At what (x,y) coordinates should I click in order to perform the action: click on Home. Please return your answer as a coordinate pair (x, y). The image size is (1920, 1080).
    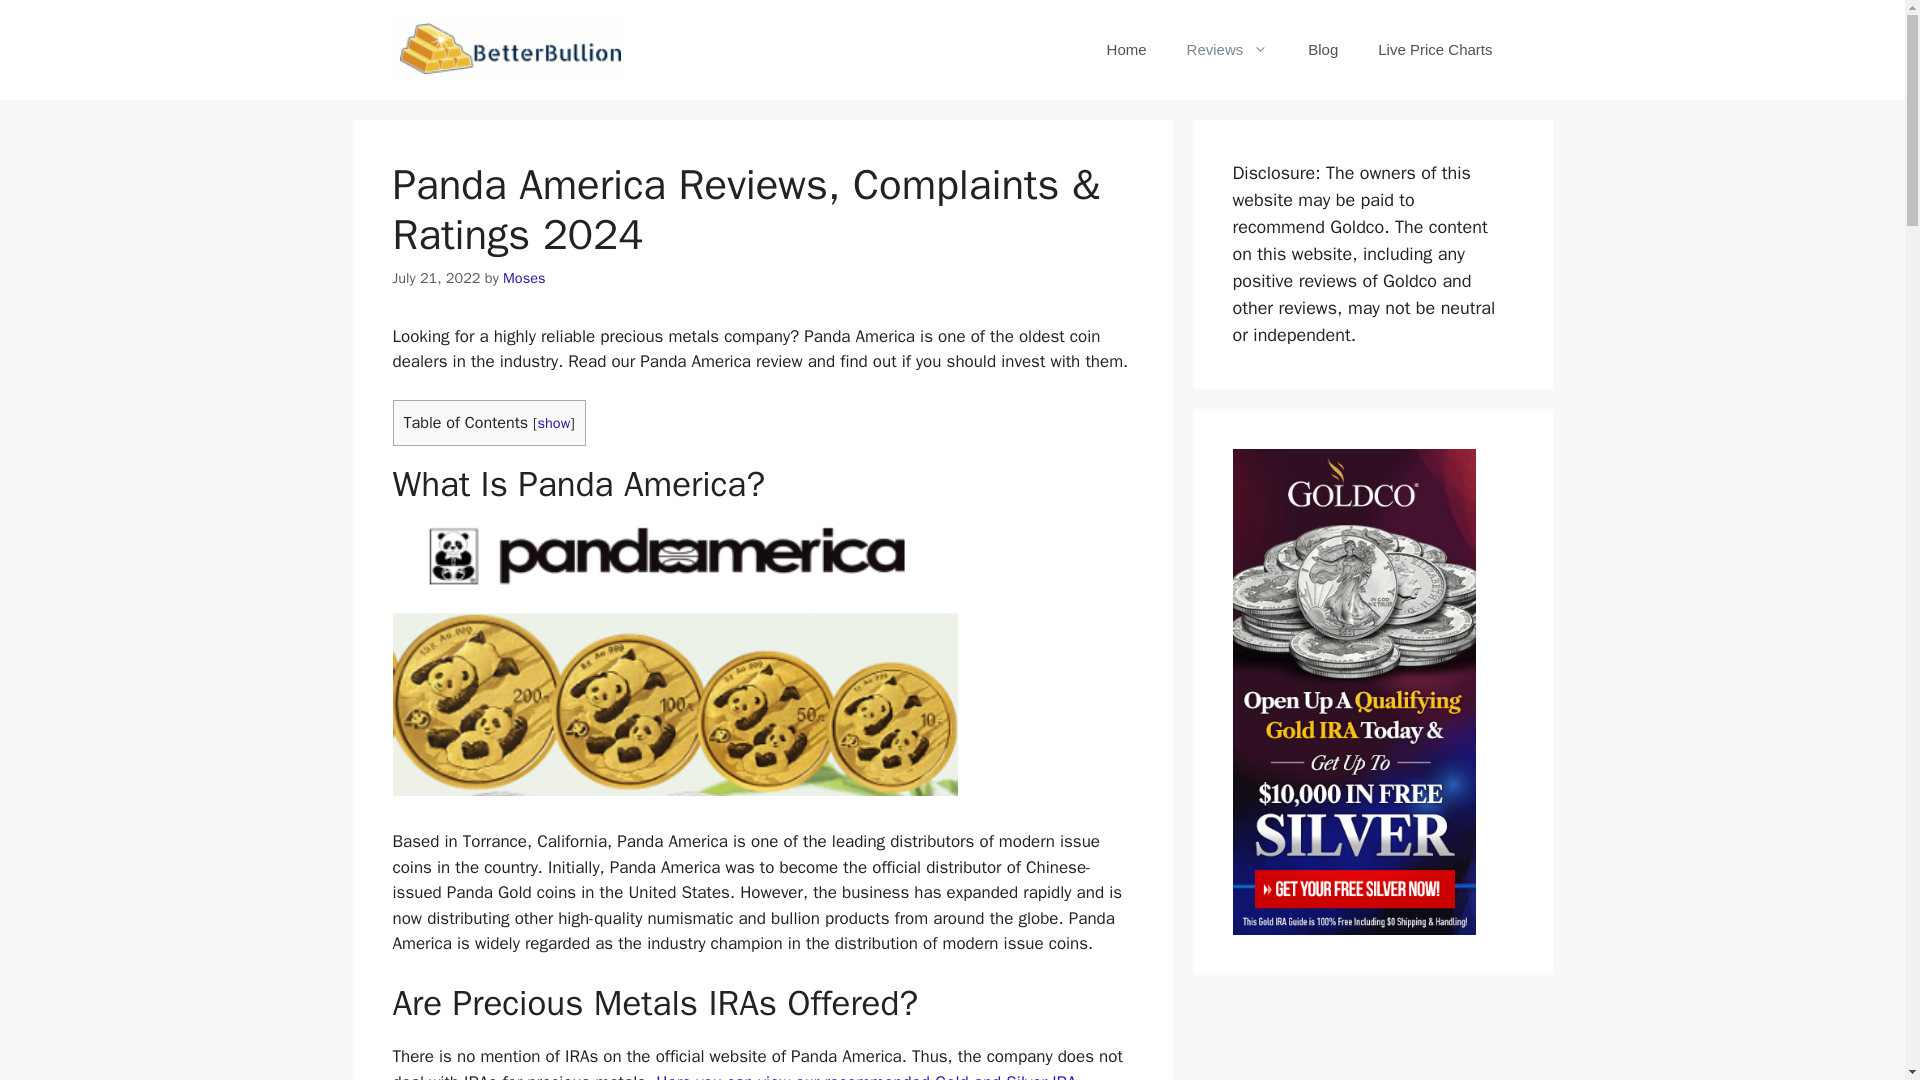
    Looking at the image, I should click on (1126, 50).